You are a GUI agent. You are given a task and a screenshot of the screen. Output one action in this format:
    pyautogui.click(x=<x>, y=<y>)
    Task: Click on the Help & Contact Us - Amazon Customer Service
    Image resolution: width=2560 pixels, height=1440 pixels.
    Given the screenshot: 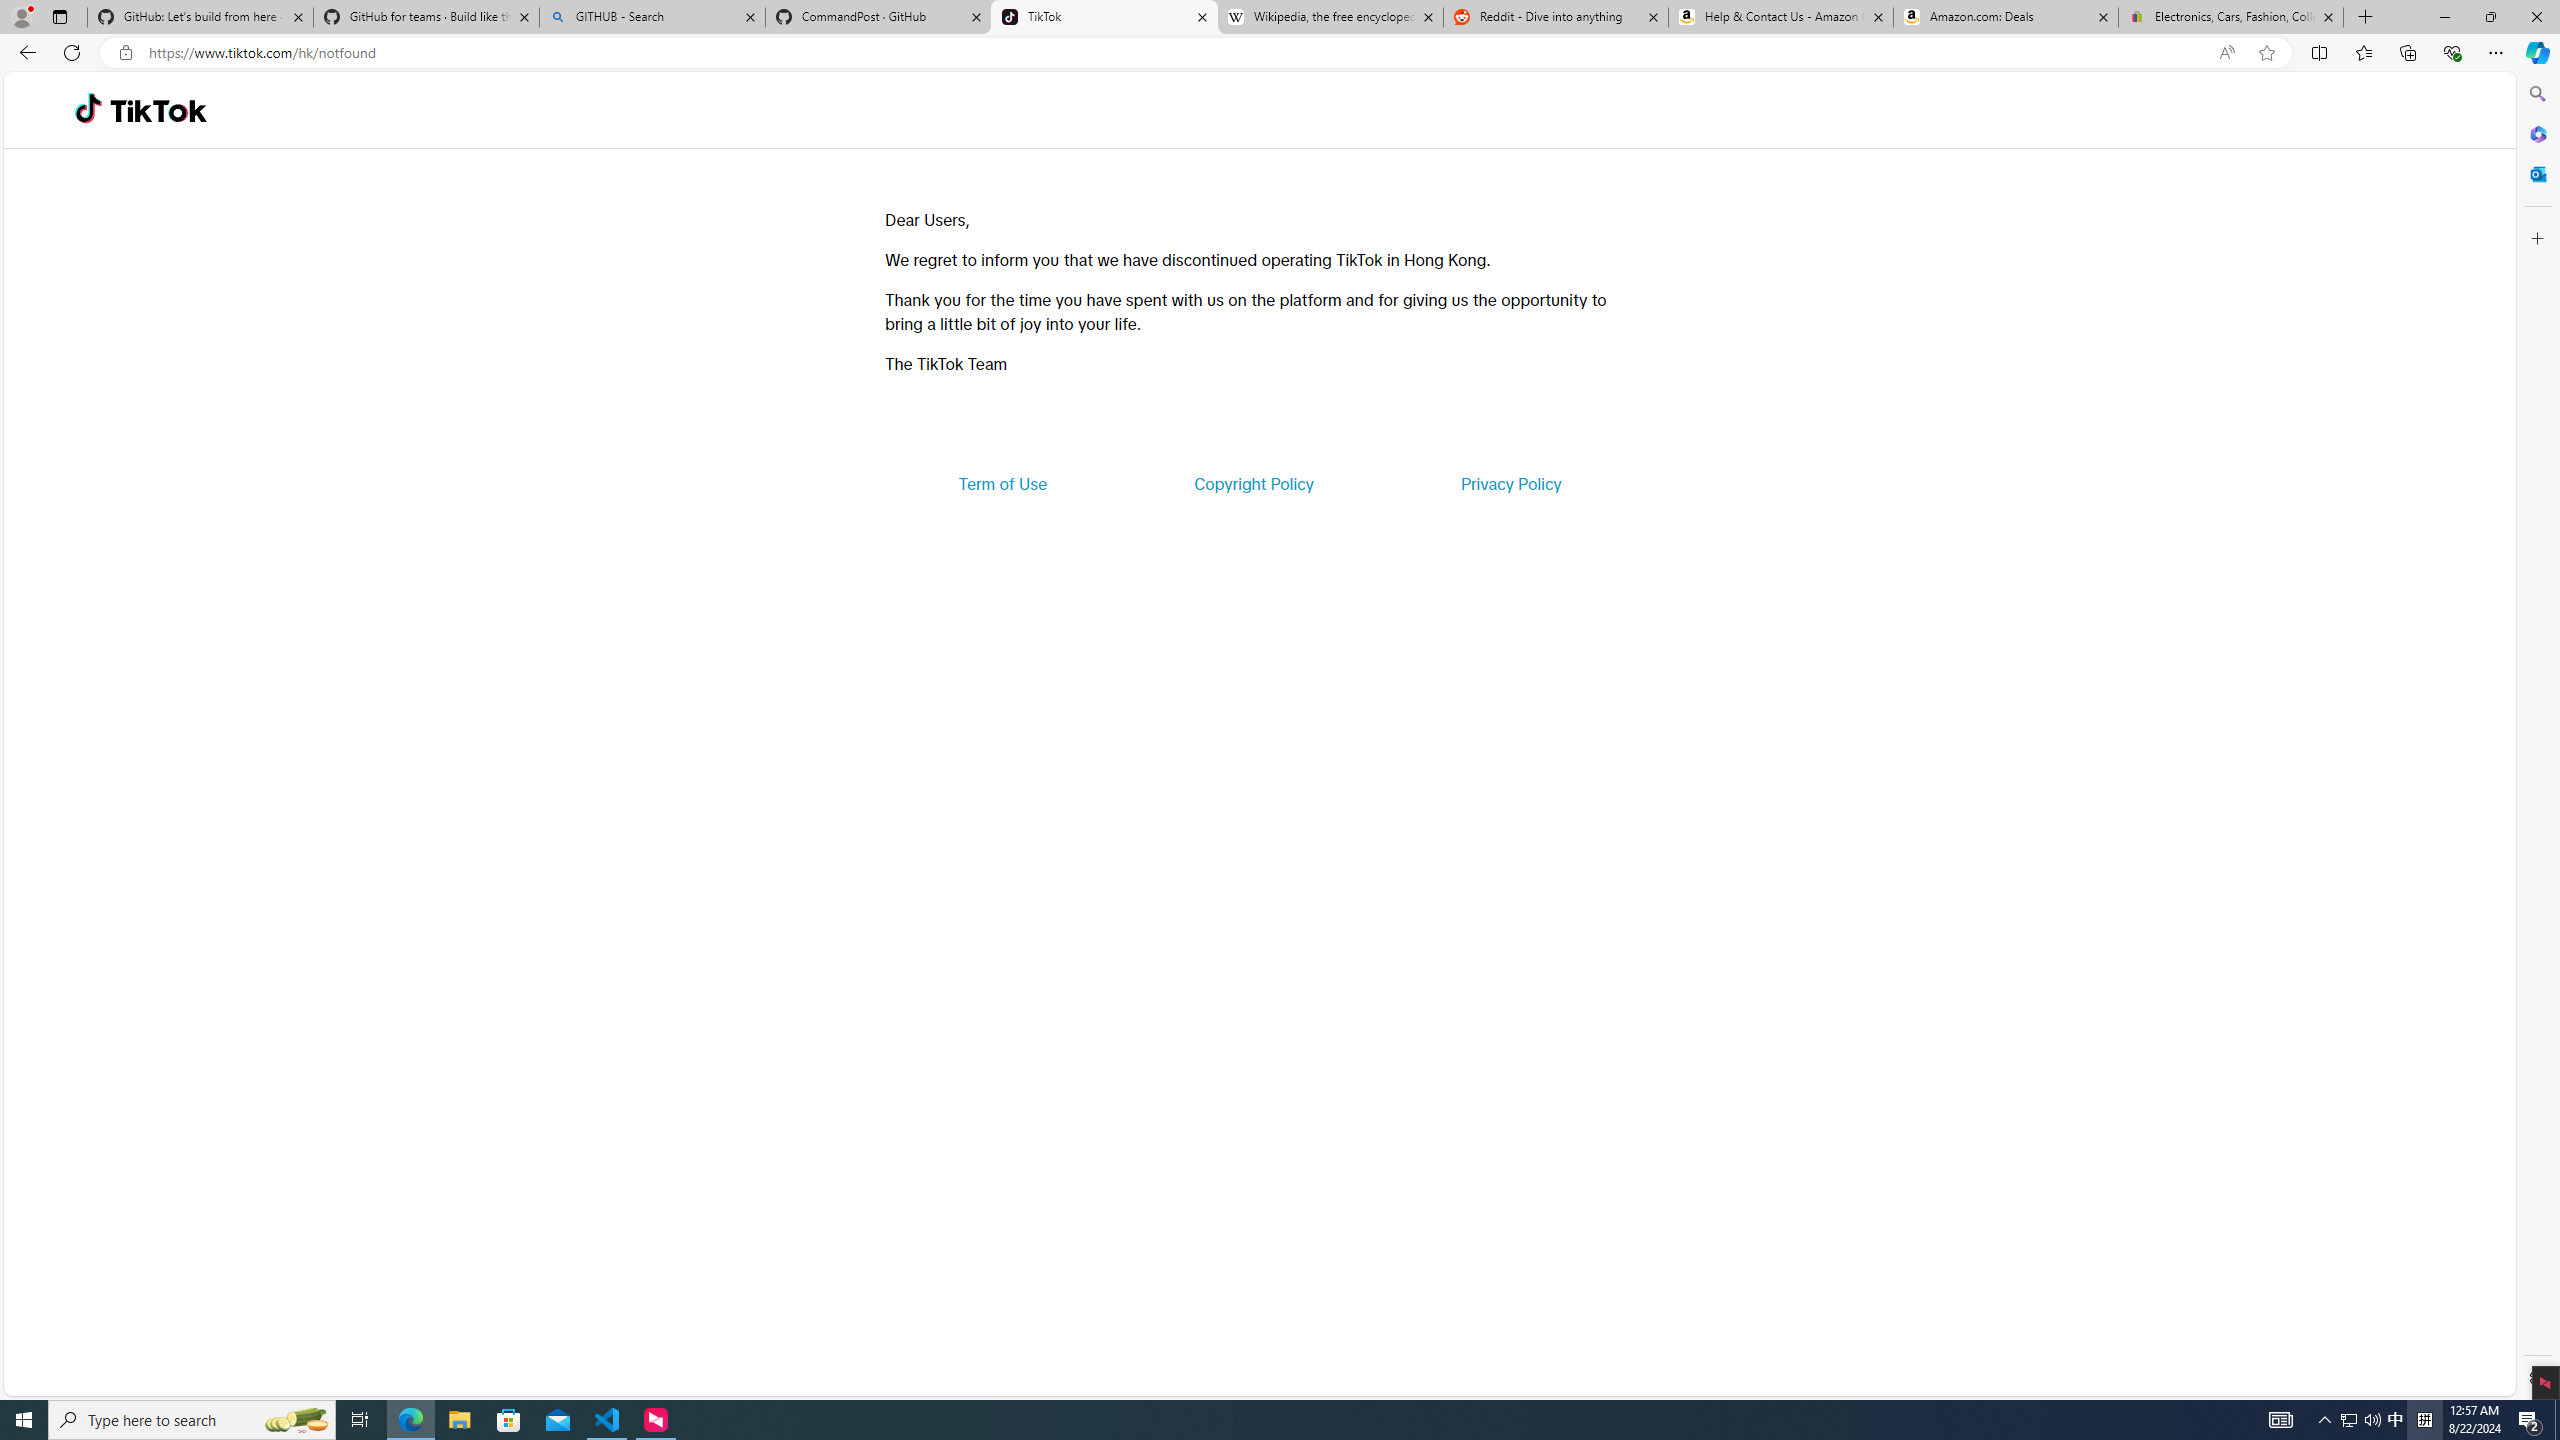 What is the action you would take?
    pyautogui.click(x=1780, y=17)
    